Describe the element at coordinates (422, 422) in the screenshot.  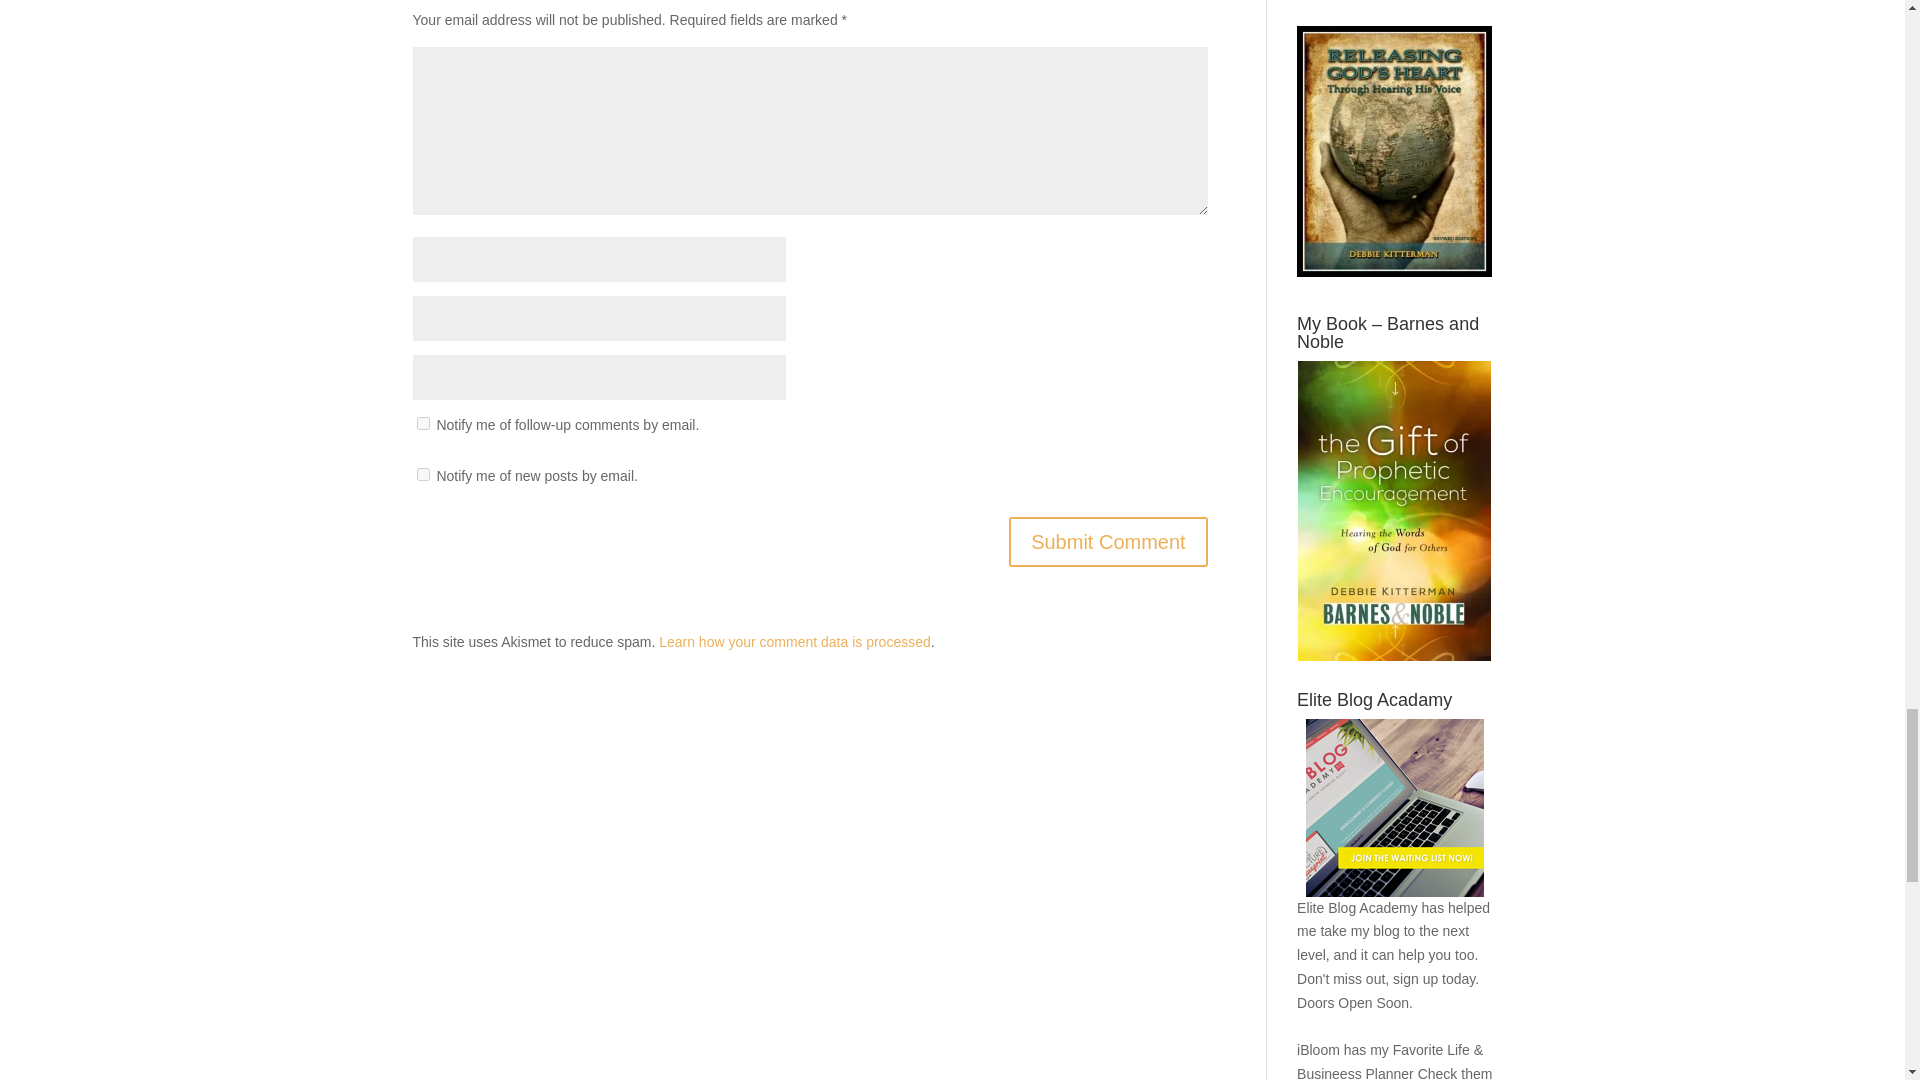
I see `subscribe` at that location.